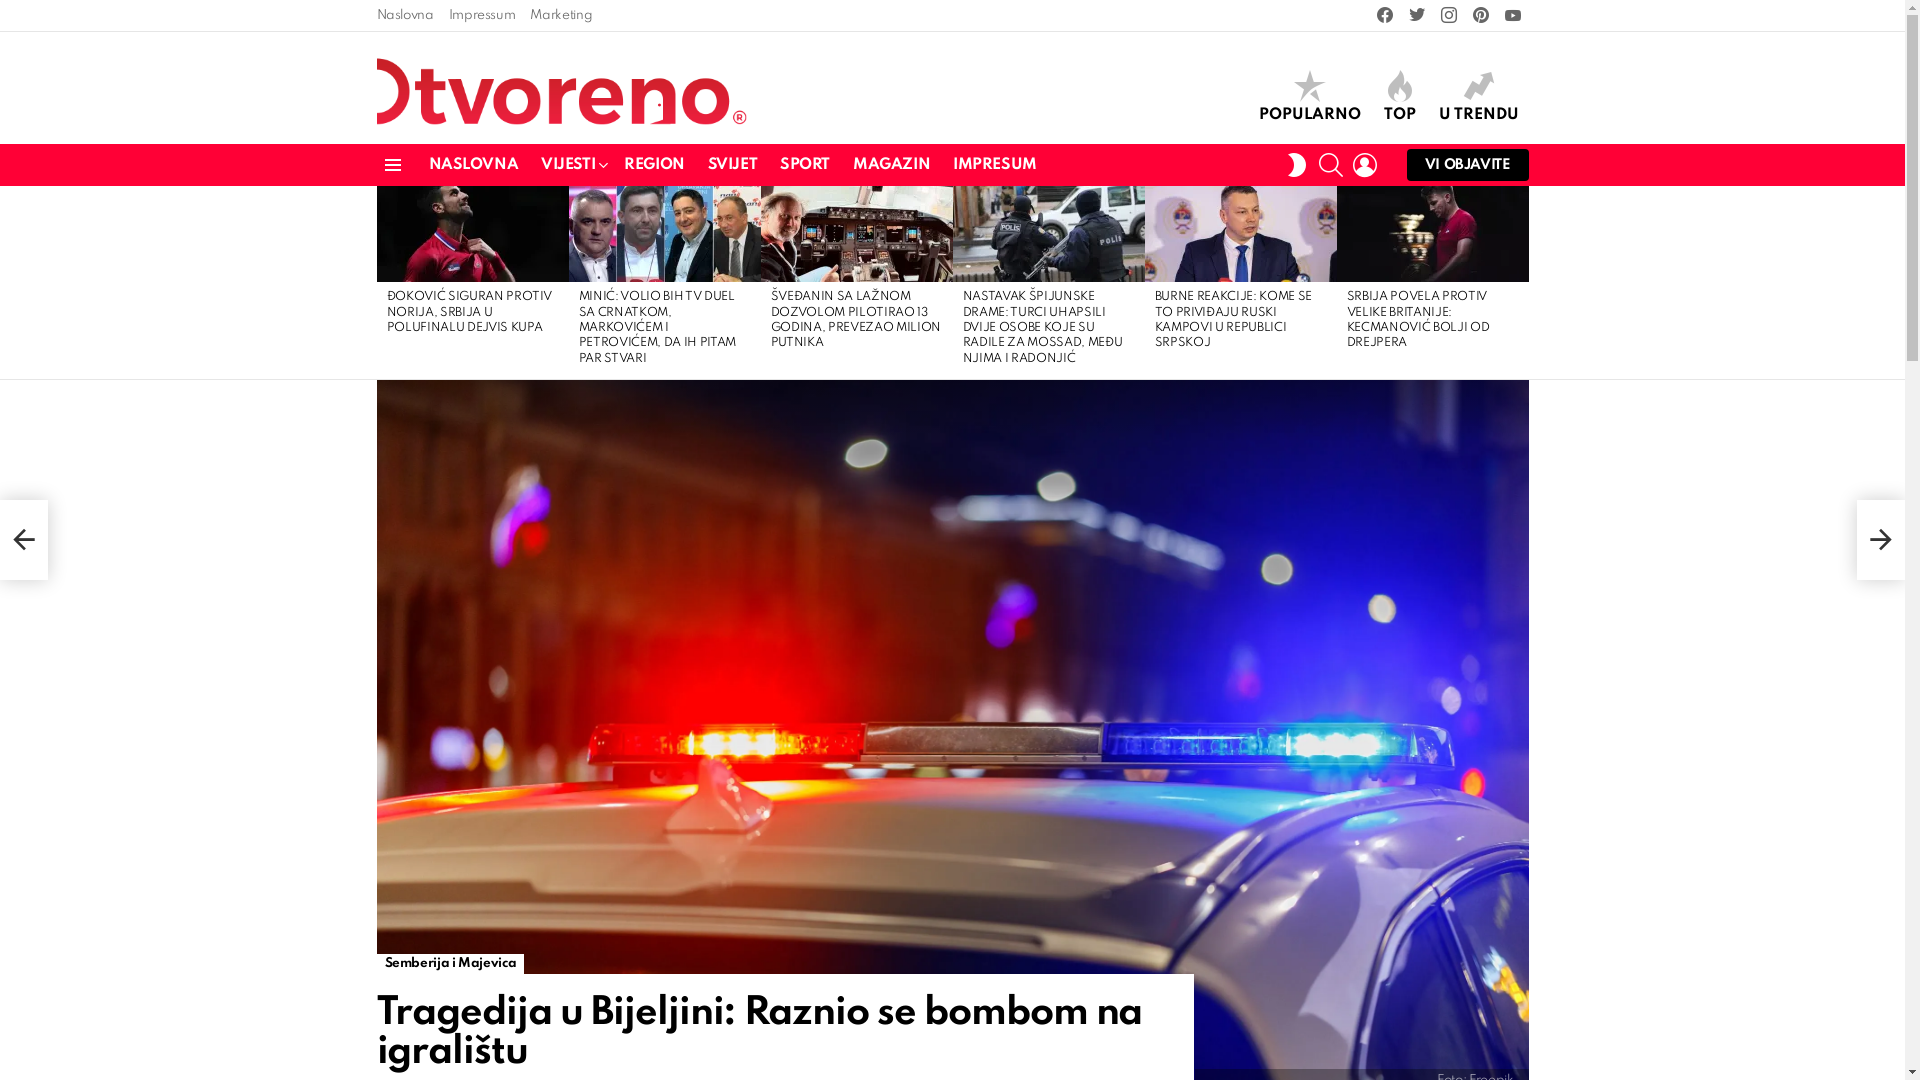 This screenshot has height=1080, width=1920. What do you see at coordinates (892, 165) in the screenshot?
I see `MAGAZIN` at bounding box center [892, 165].